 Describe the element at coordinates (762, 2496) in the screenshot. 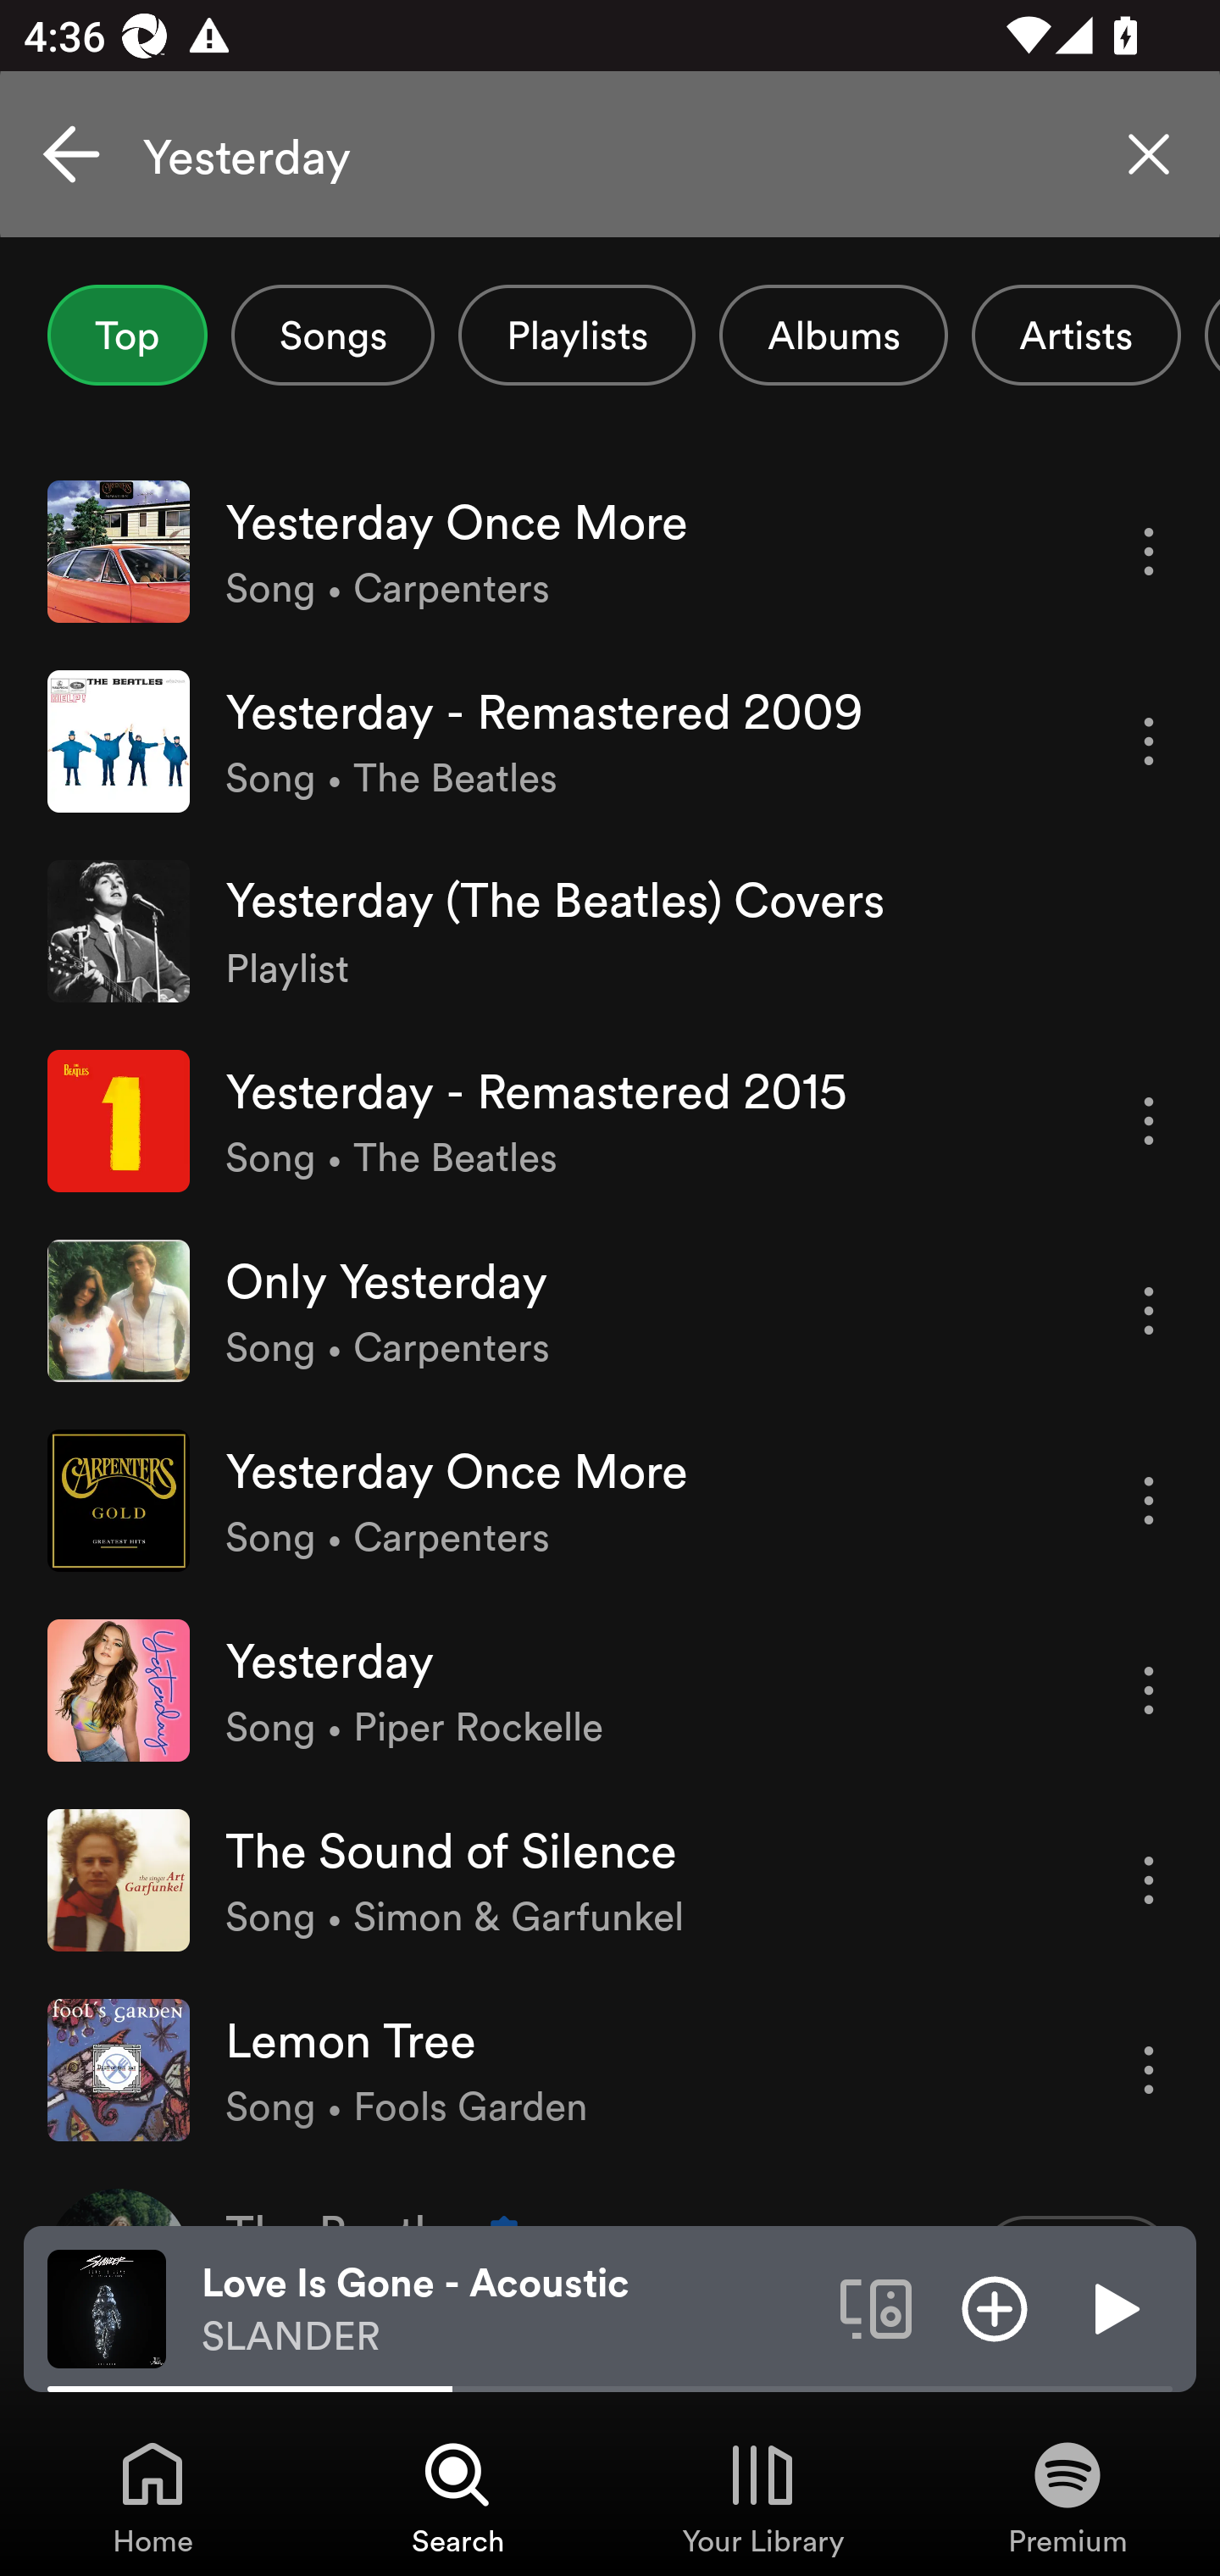

I see `Your Library, Tab 3 of 4 Your Library Your Library` at that location.